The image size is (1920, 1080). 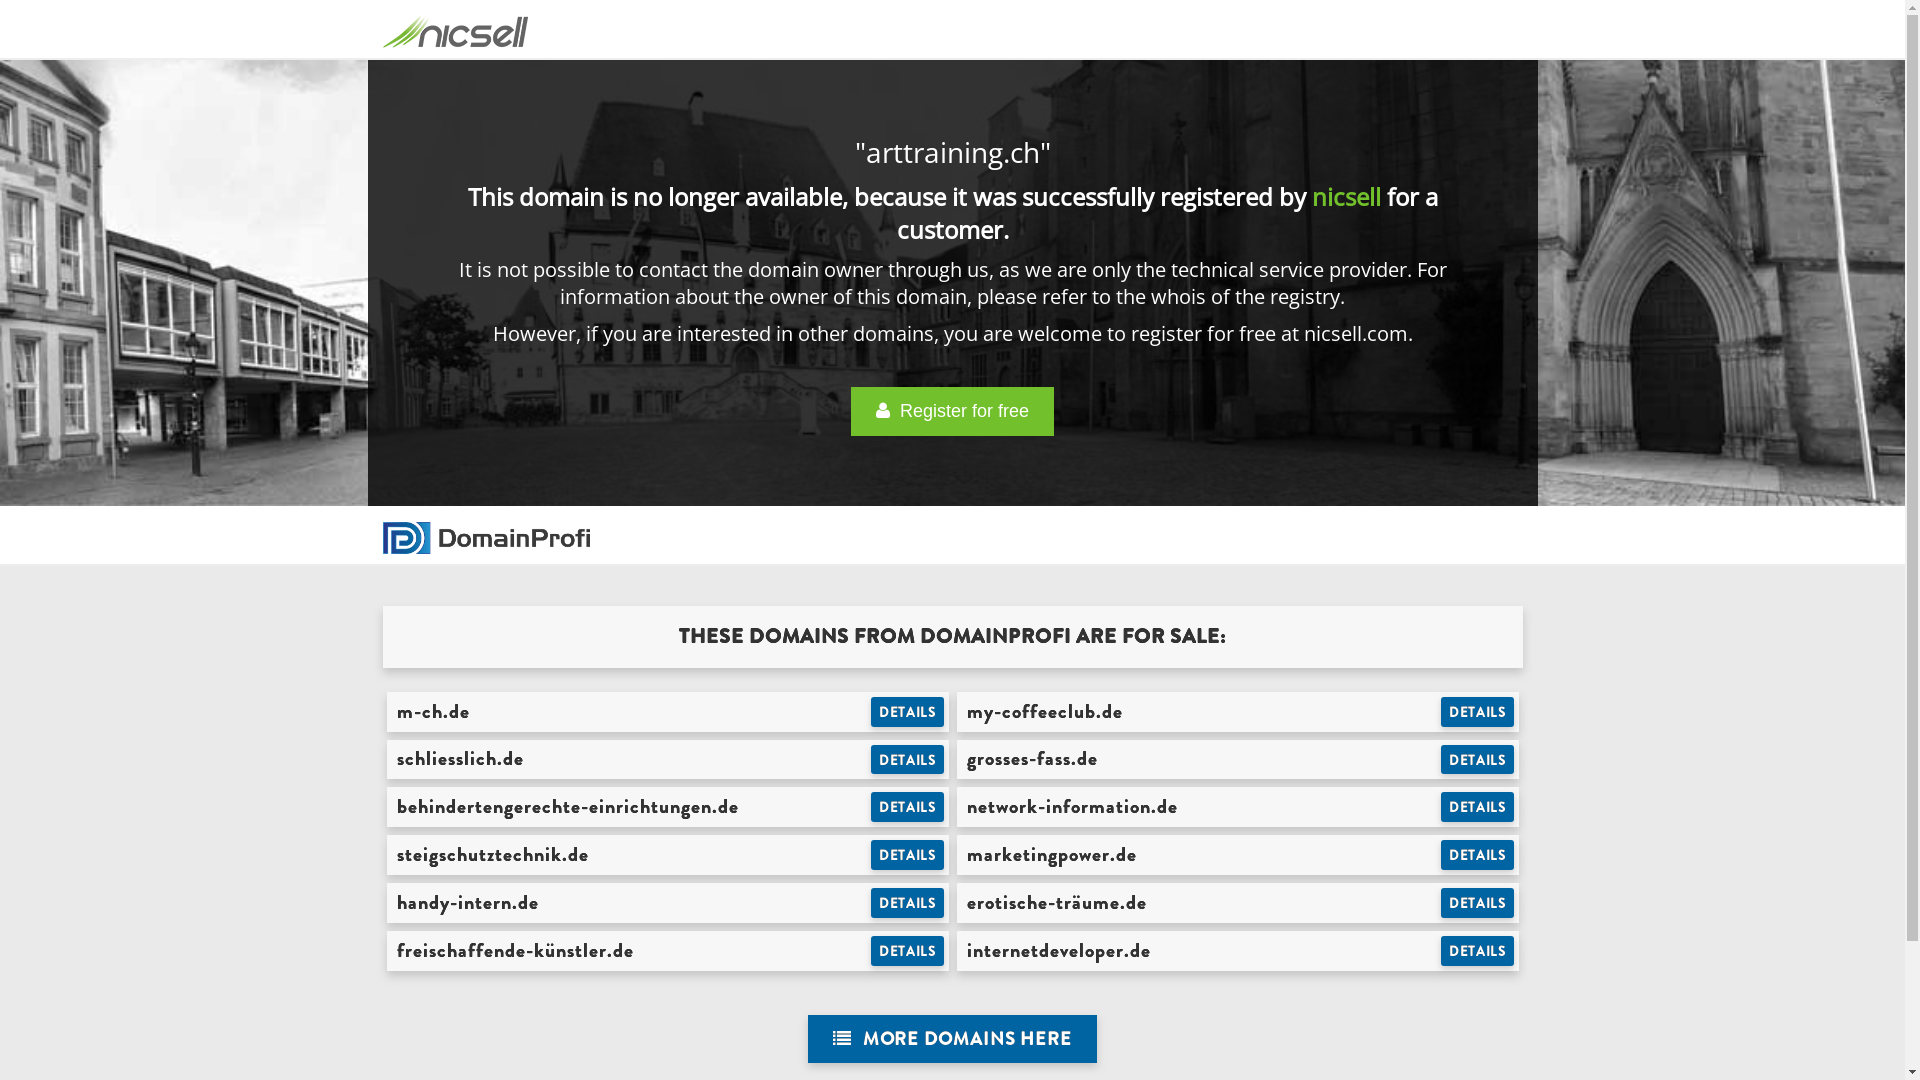 What do you see at coordinates (908, 712) in the screenshot?
I see `DETAILS` at bounding box center [908, 712].